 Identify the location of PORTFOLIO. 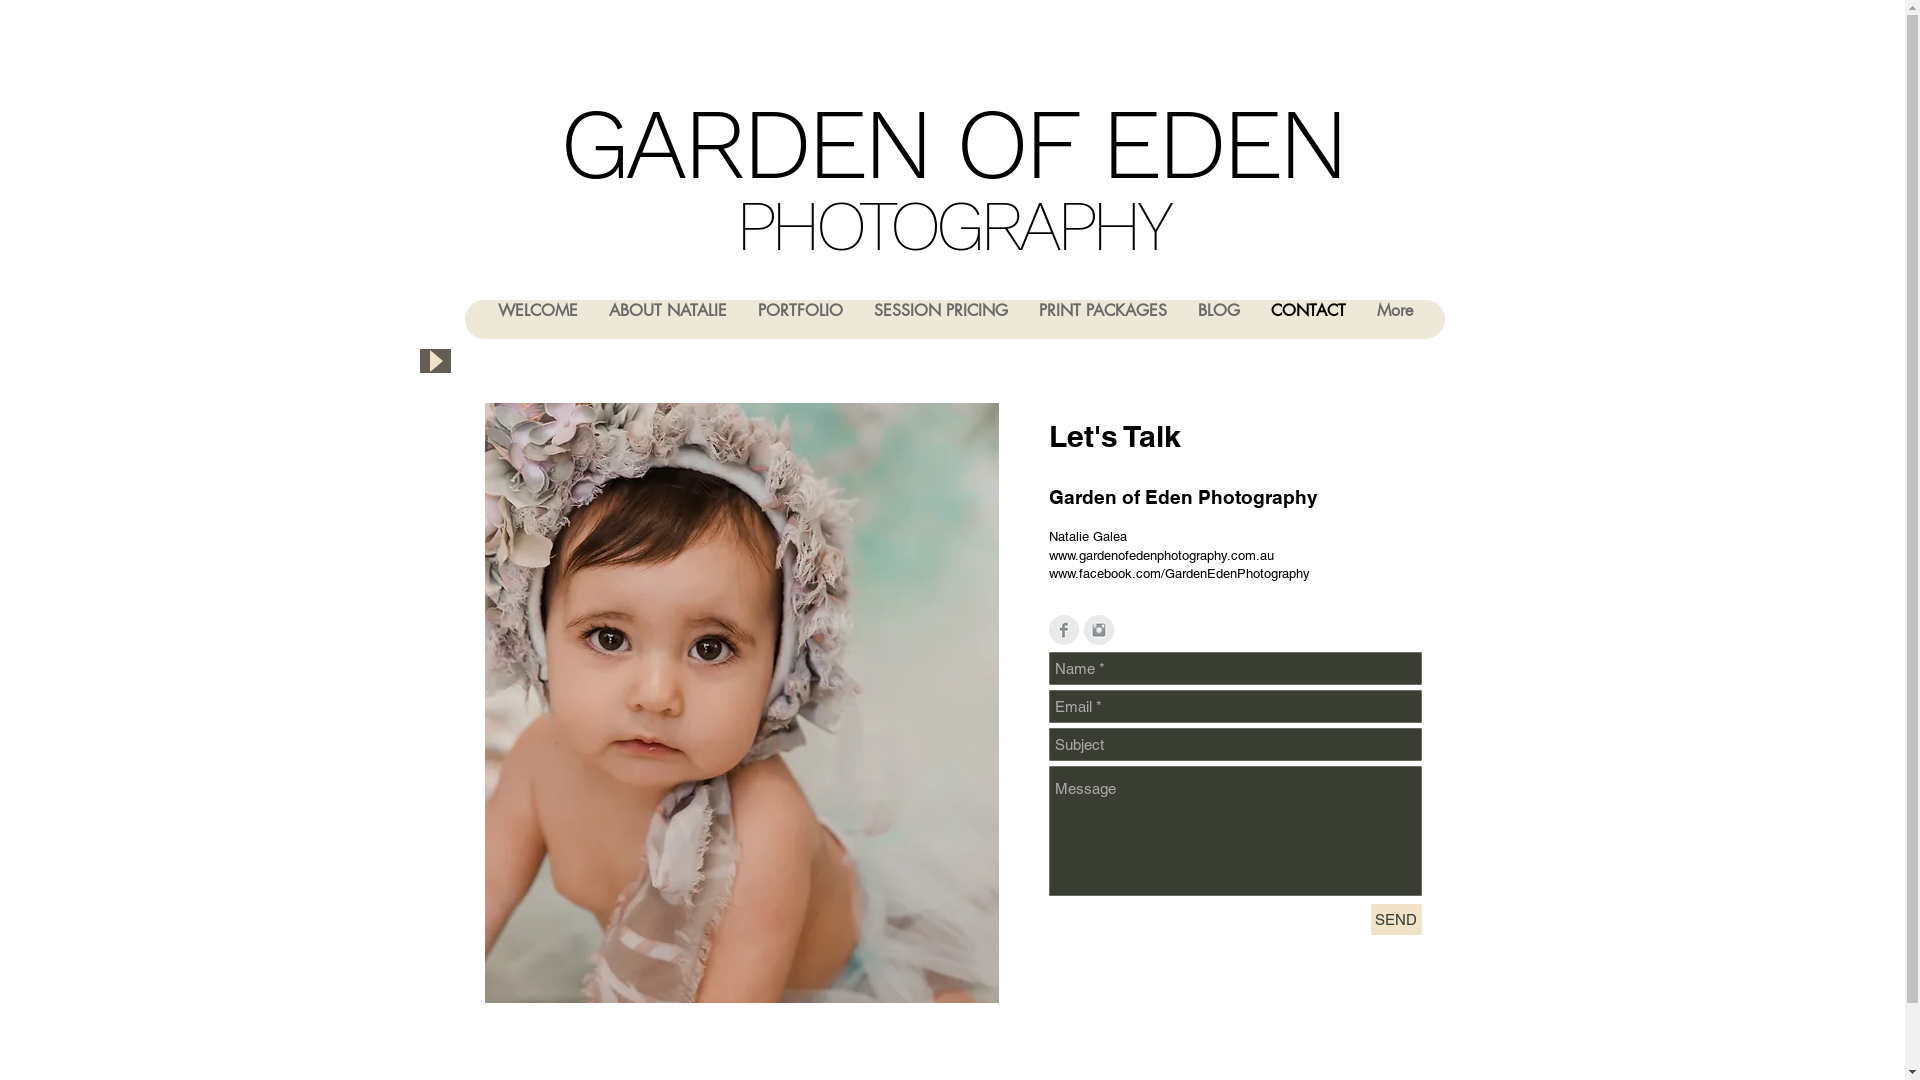
(800, 320).